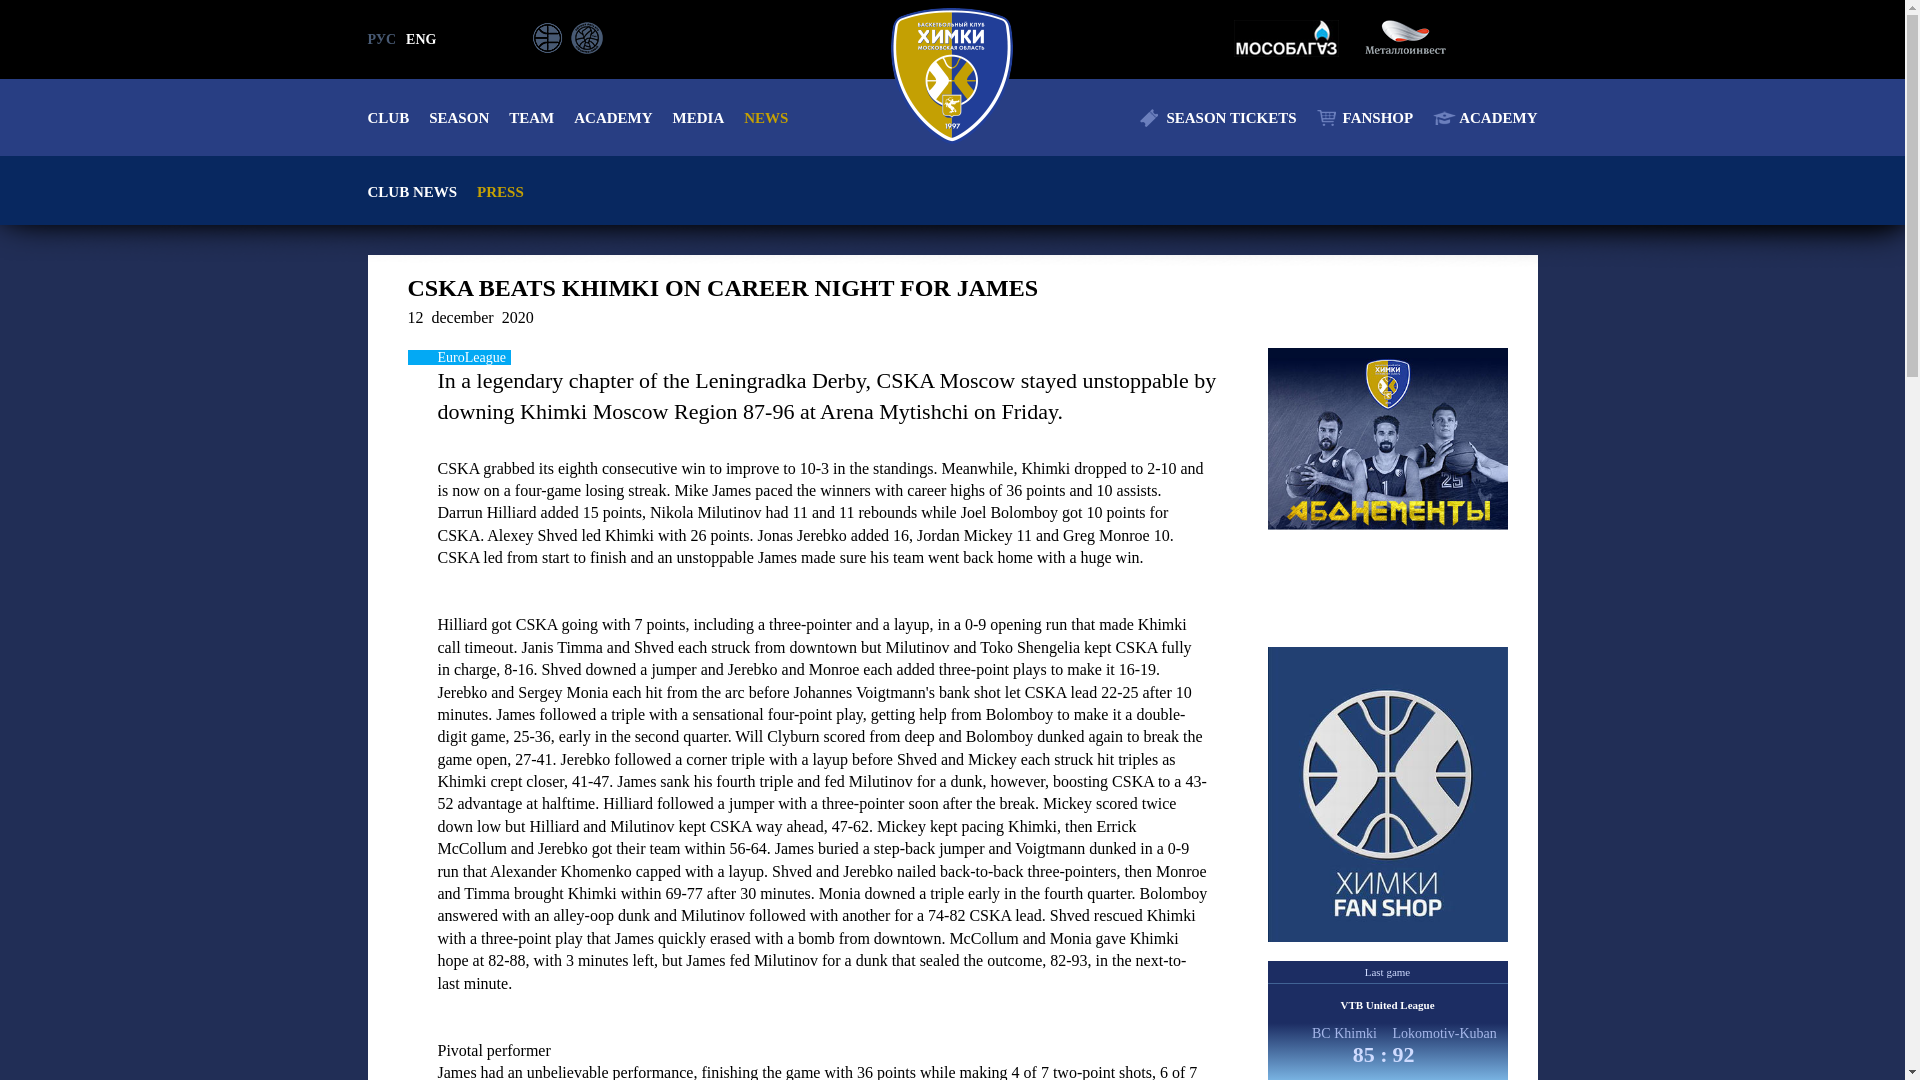 The image size is (1920, 1080). Describe the element at coordinates (1365, 118) in the screenshot. I see `FANSHOP` at that location.